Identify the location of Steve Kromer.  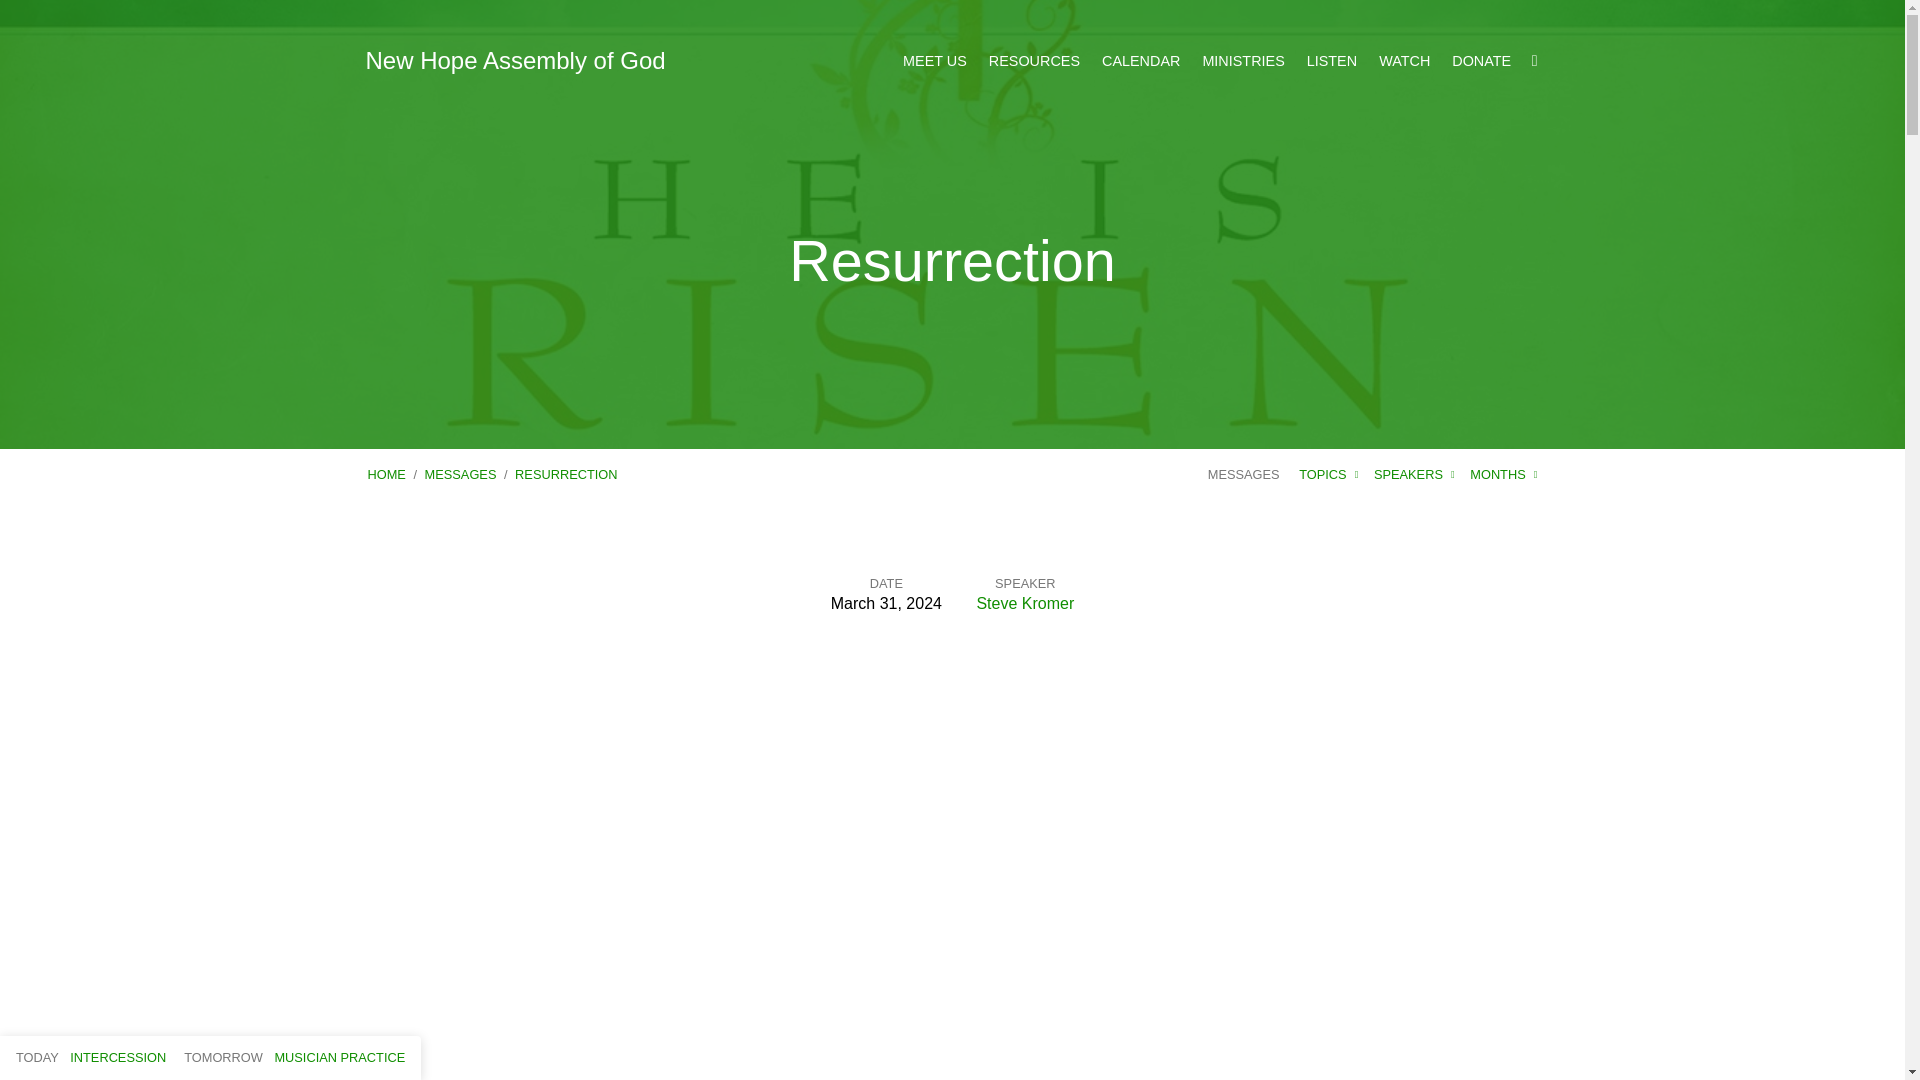
(1024, 604).